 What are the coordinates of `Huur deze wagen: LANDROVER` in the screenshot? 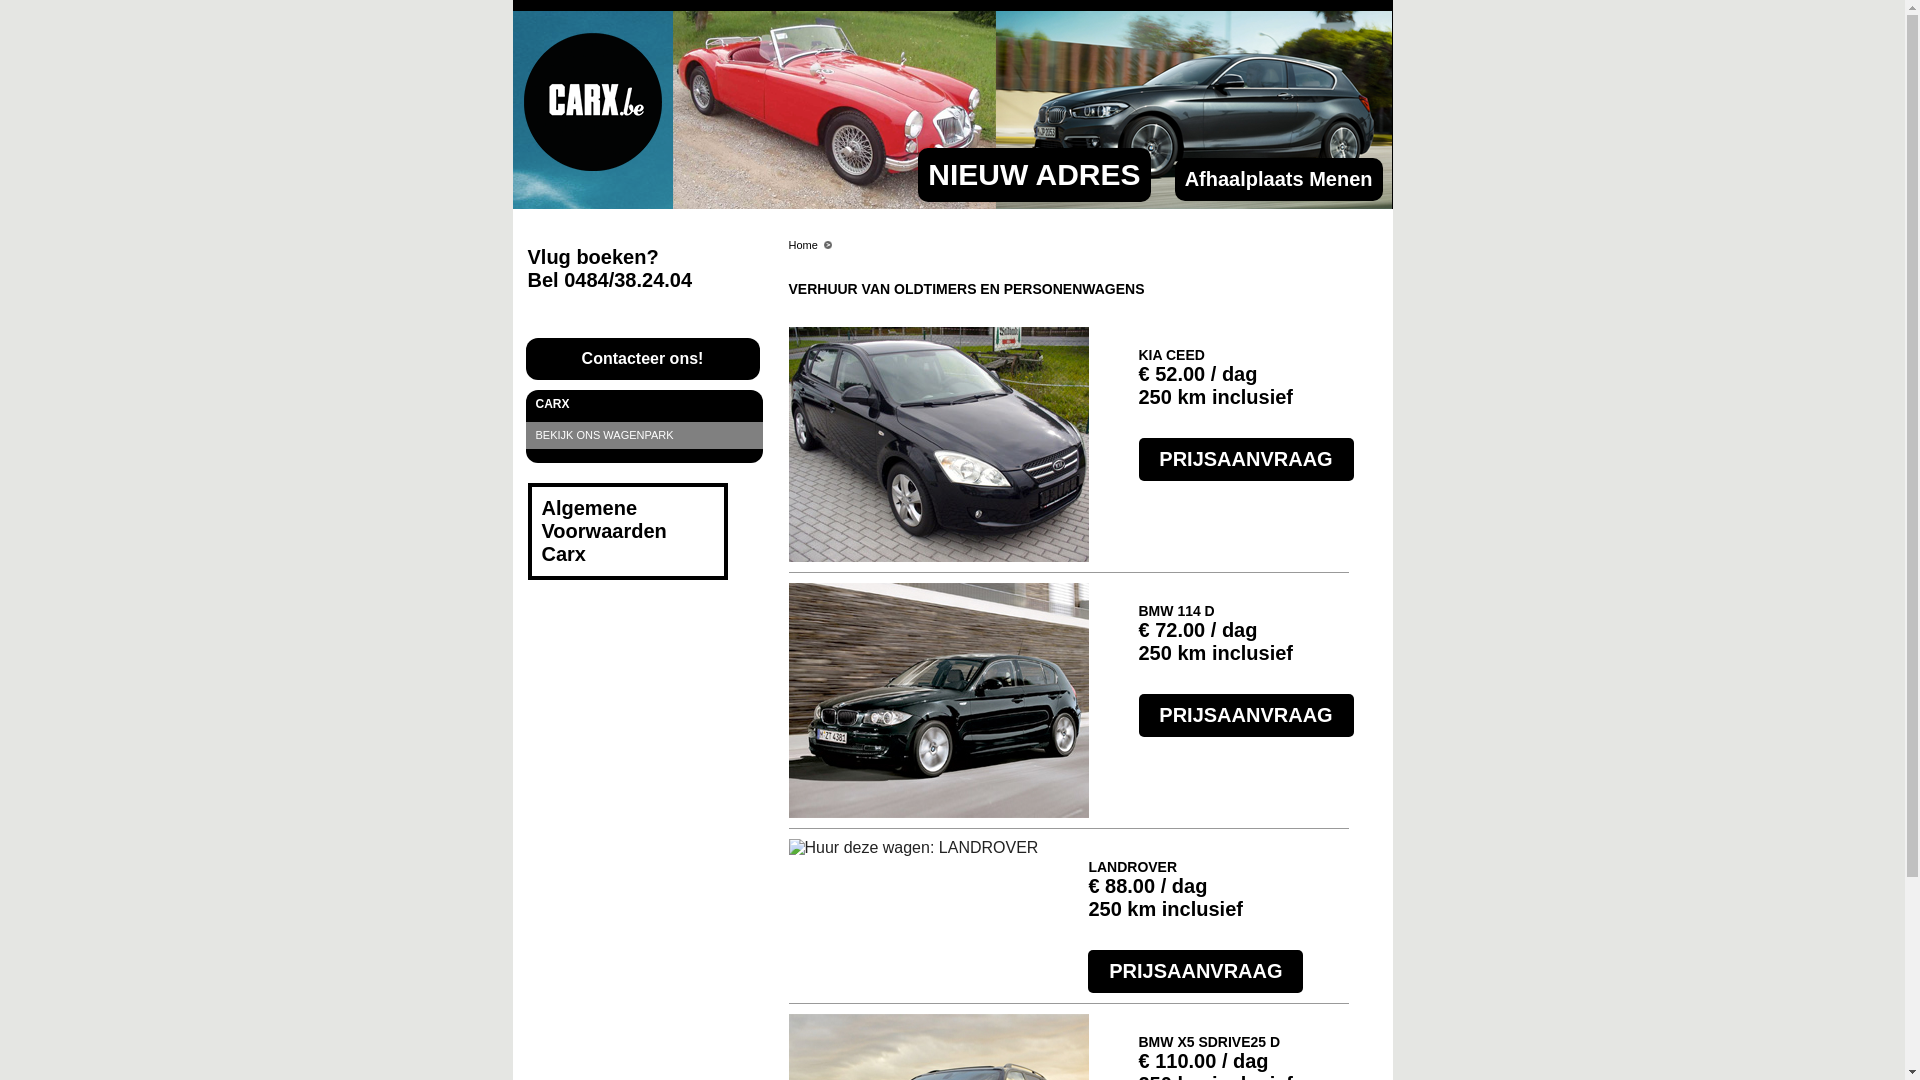 It's located at (913, 848).